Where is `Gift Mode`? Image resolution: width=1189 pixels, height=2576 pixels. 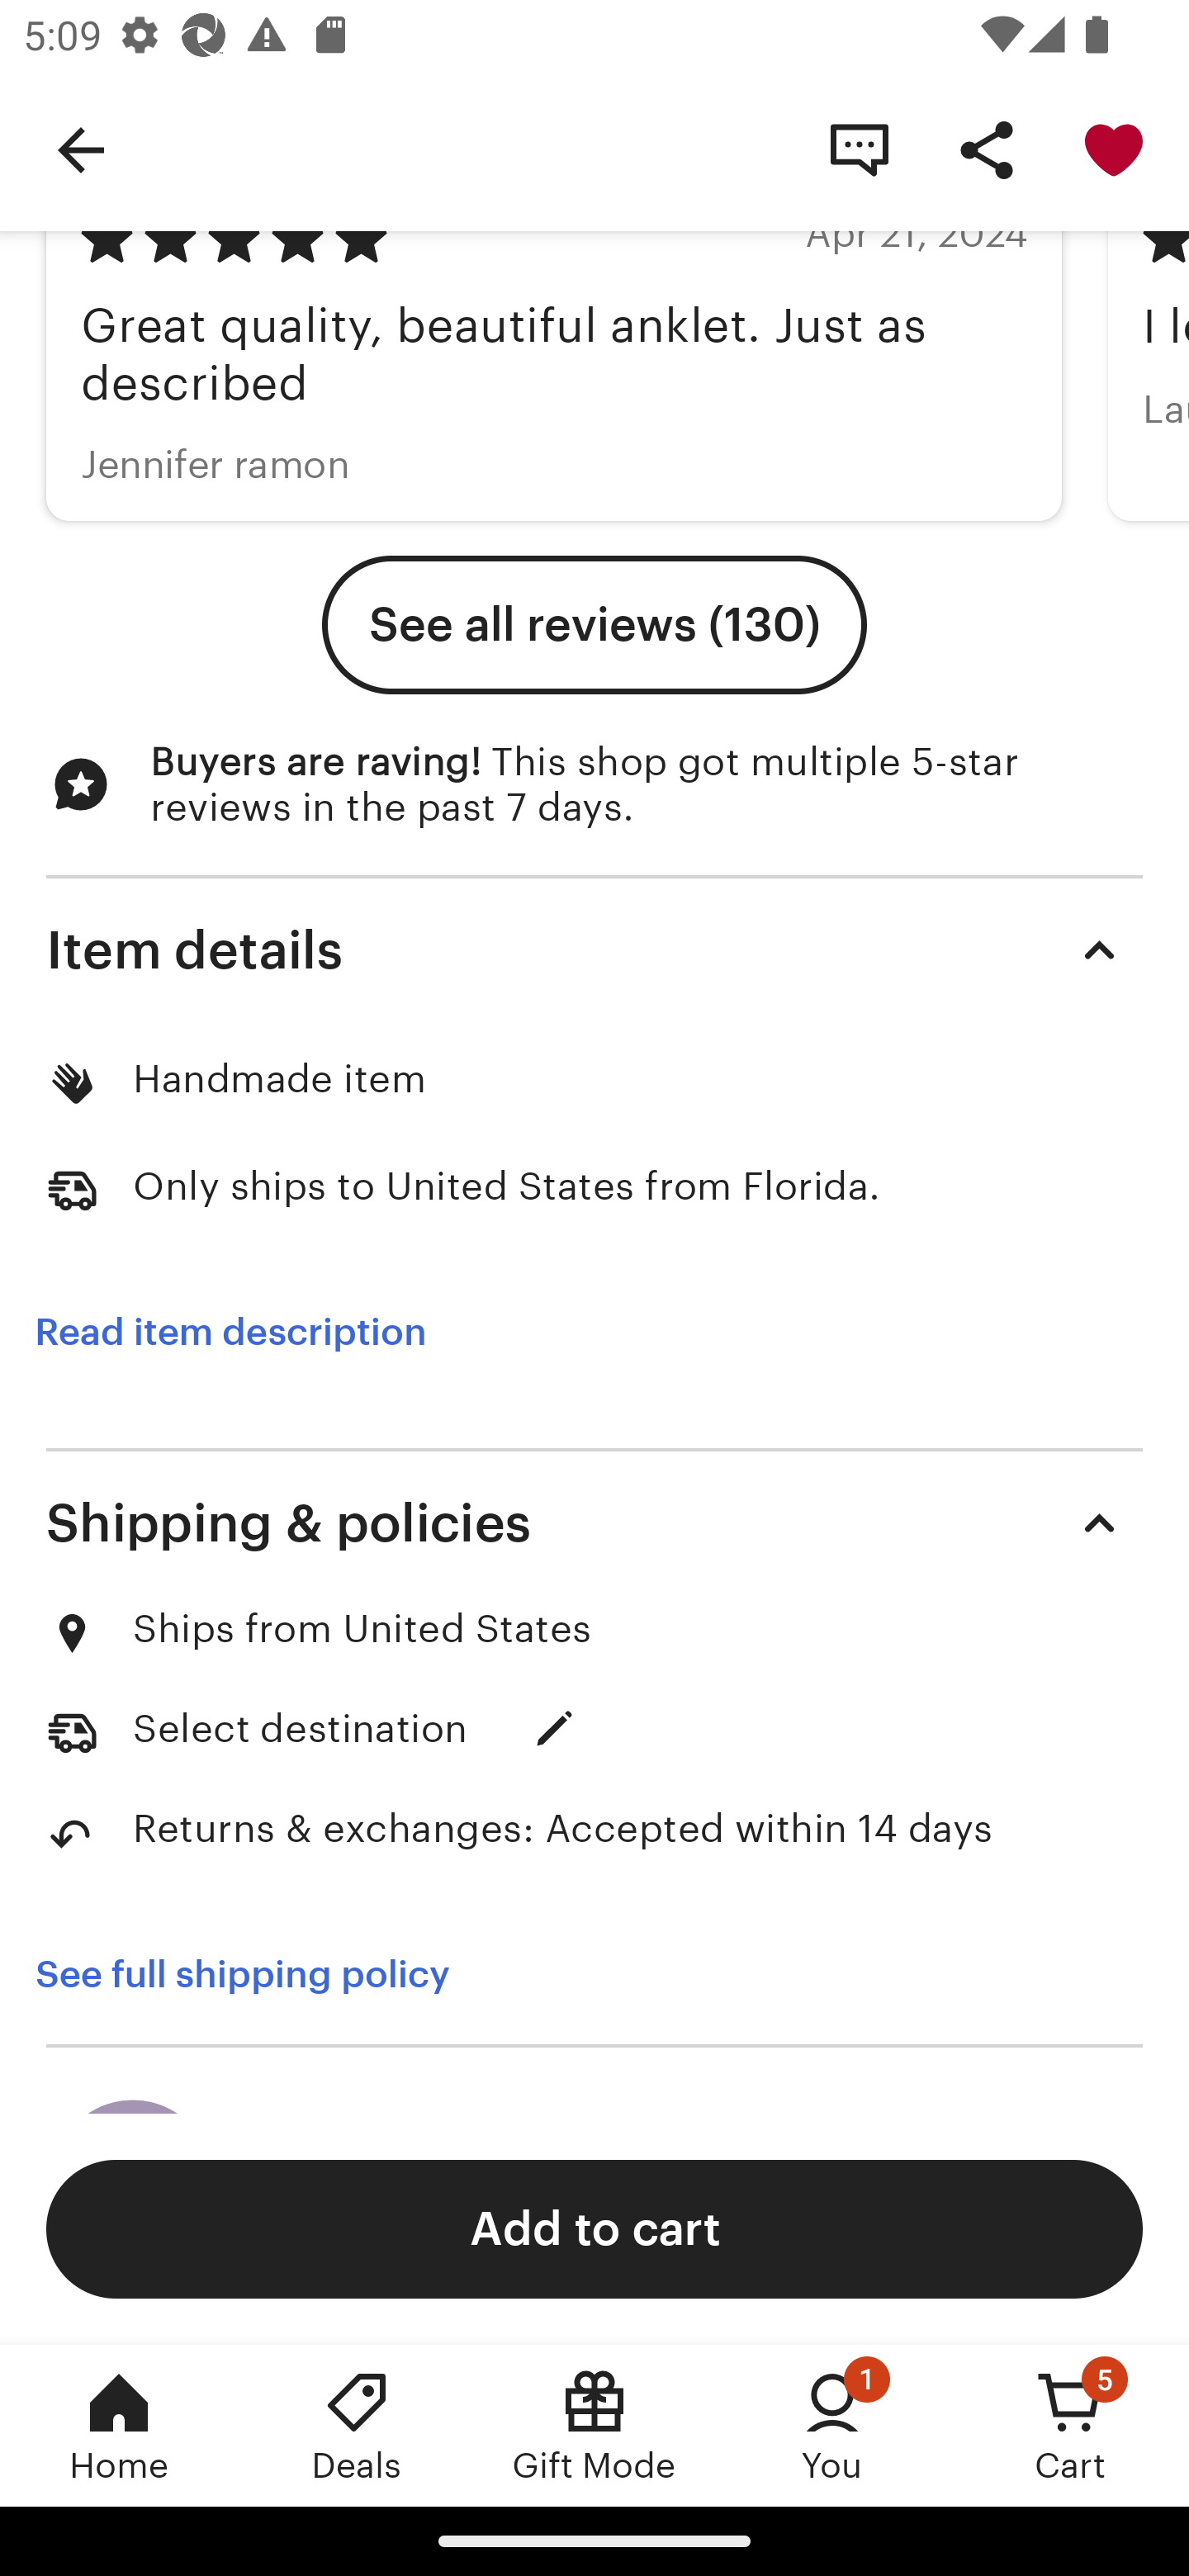 Gift Mode is located at coordinates (594, 2425).